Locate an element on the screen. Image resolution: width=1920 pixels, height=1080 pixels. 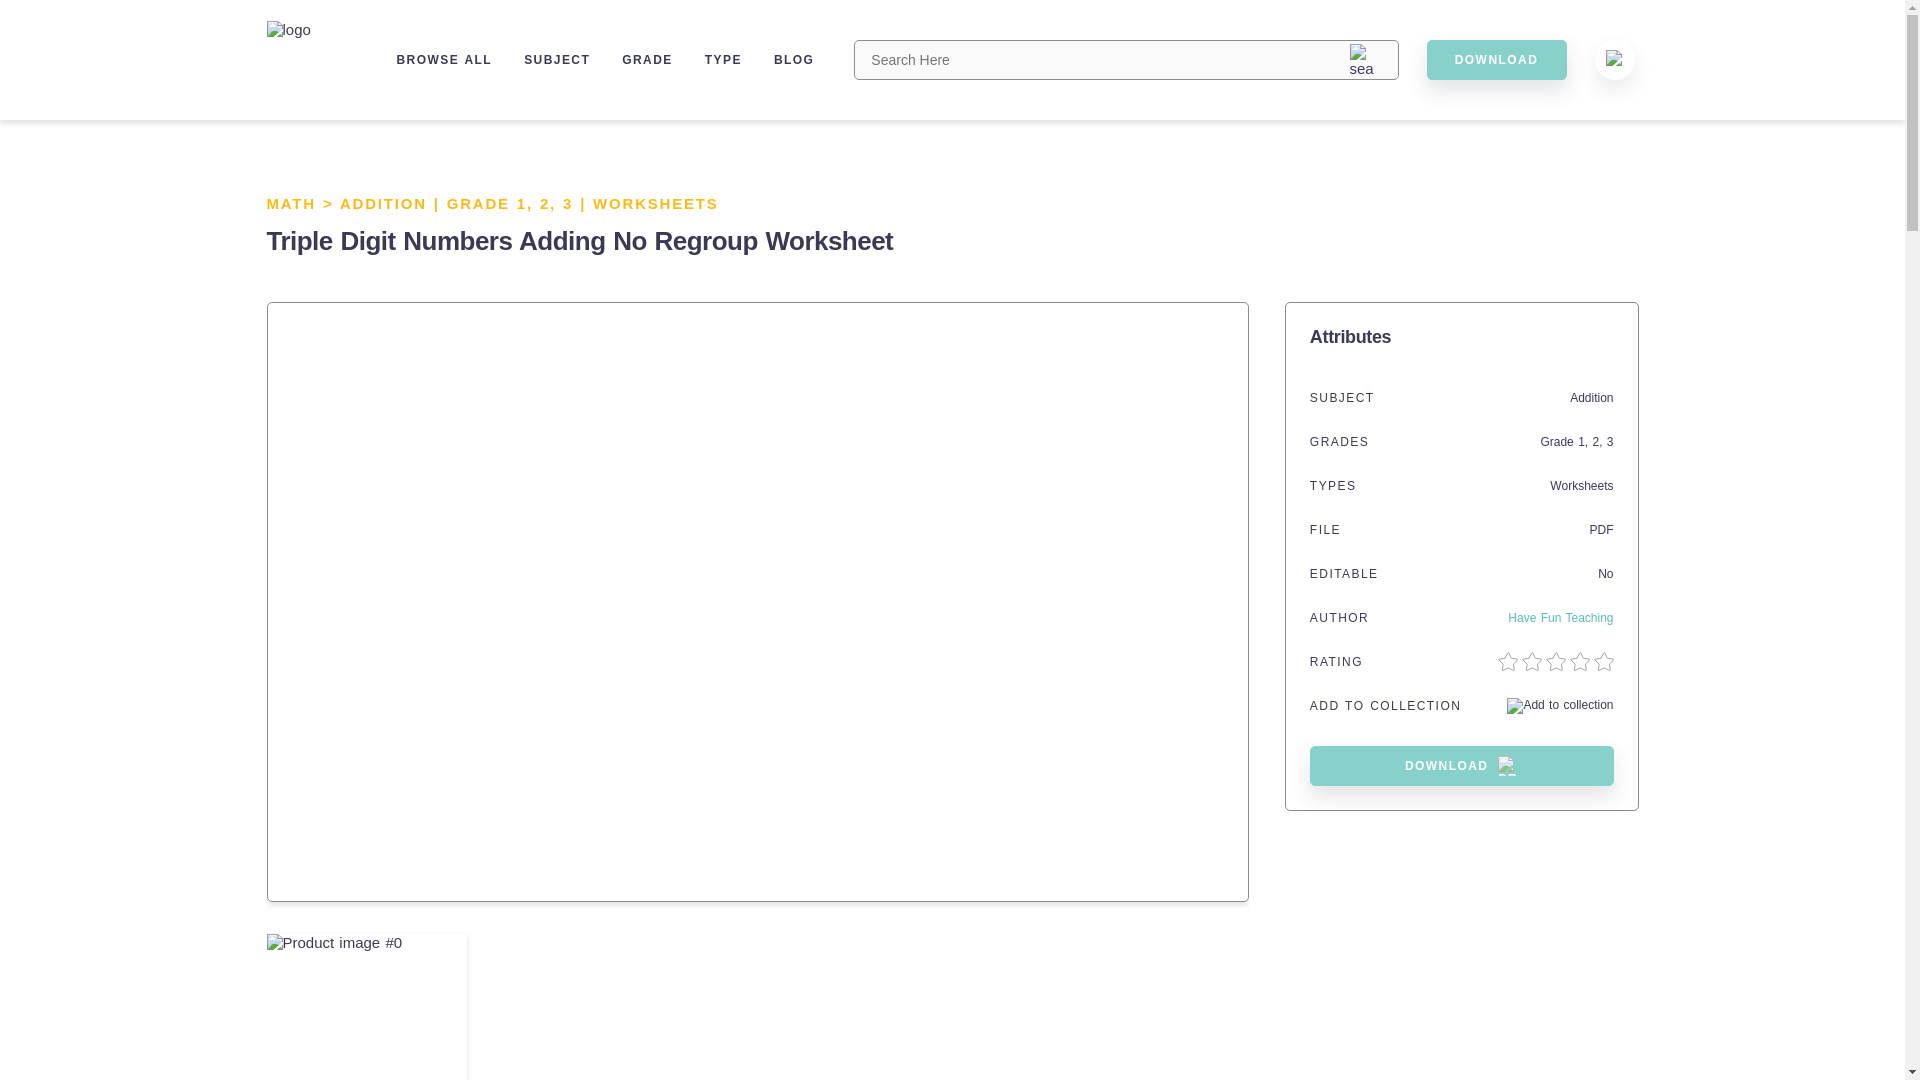
1, is located at coordinates (1584, 442).